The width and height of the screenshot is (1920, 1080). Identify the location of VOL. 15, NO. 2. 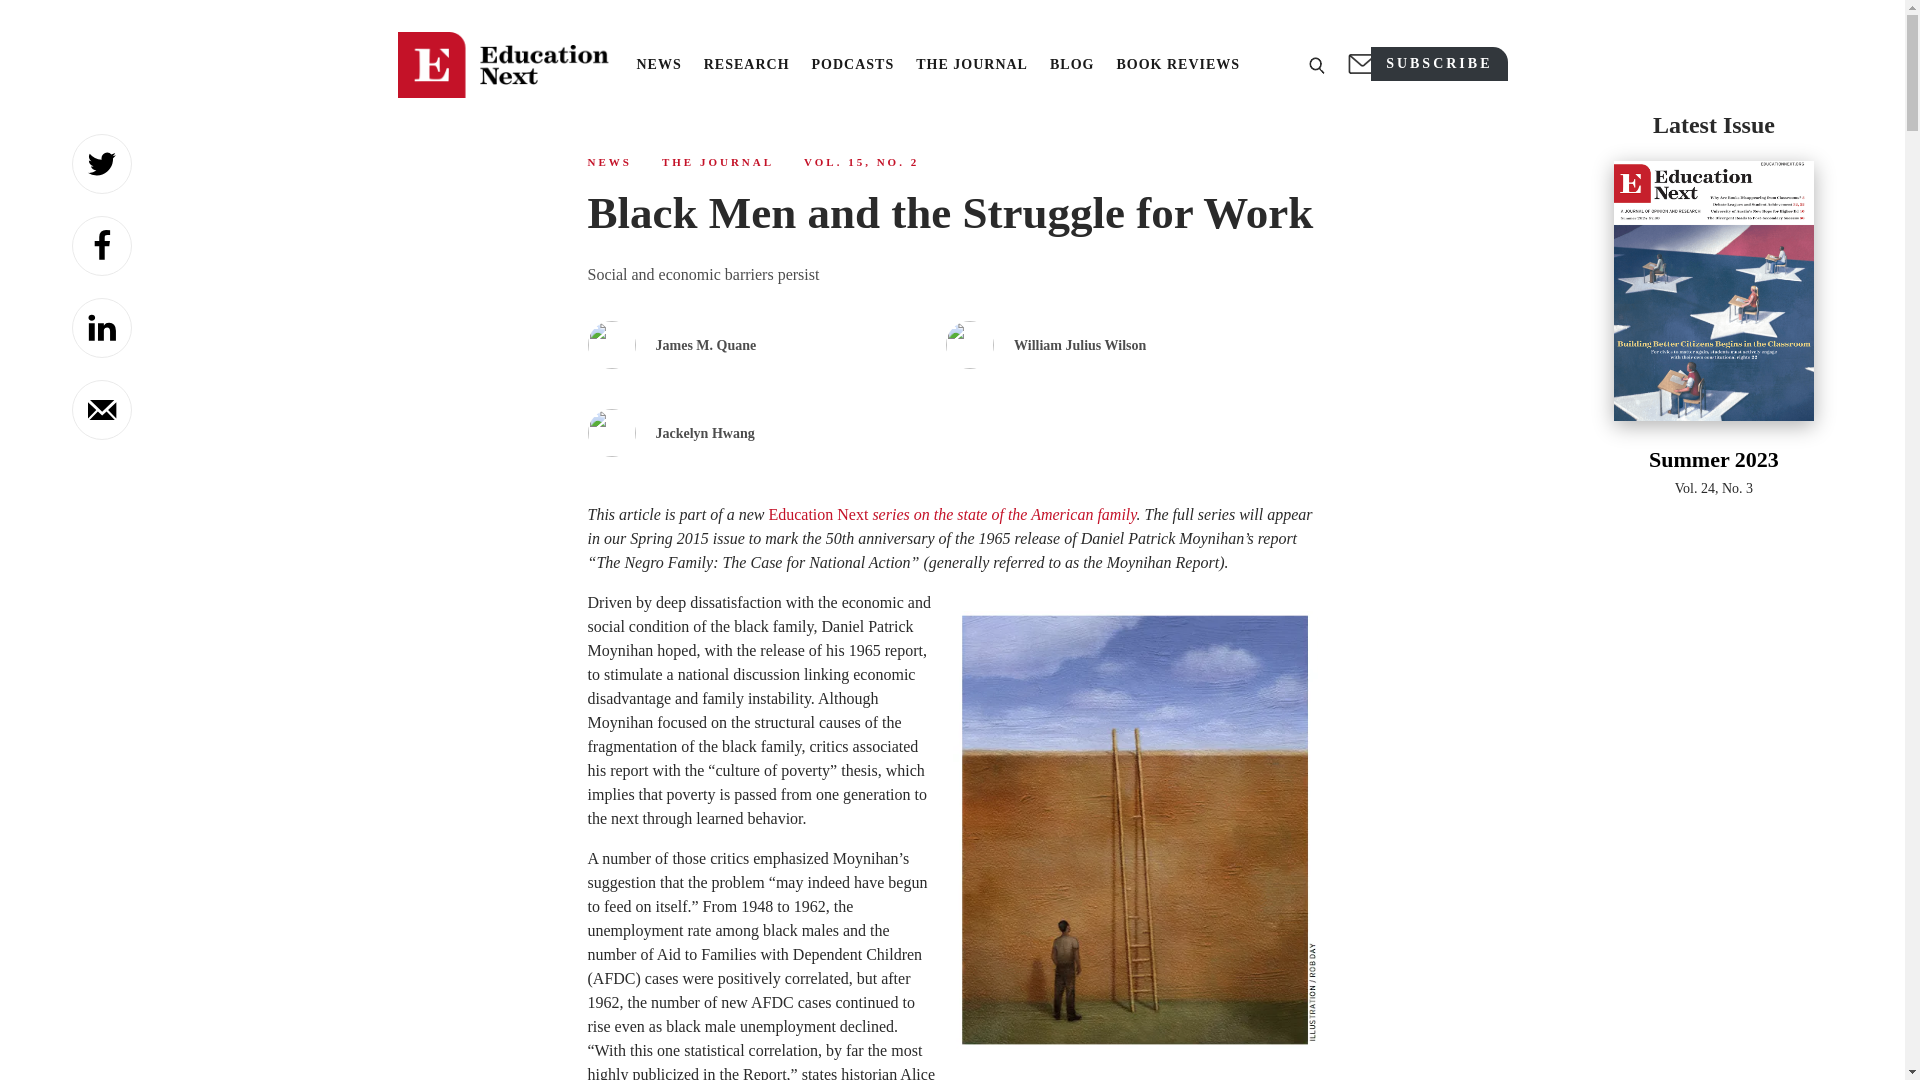
(862, 162).